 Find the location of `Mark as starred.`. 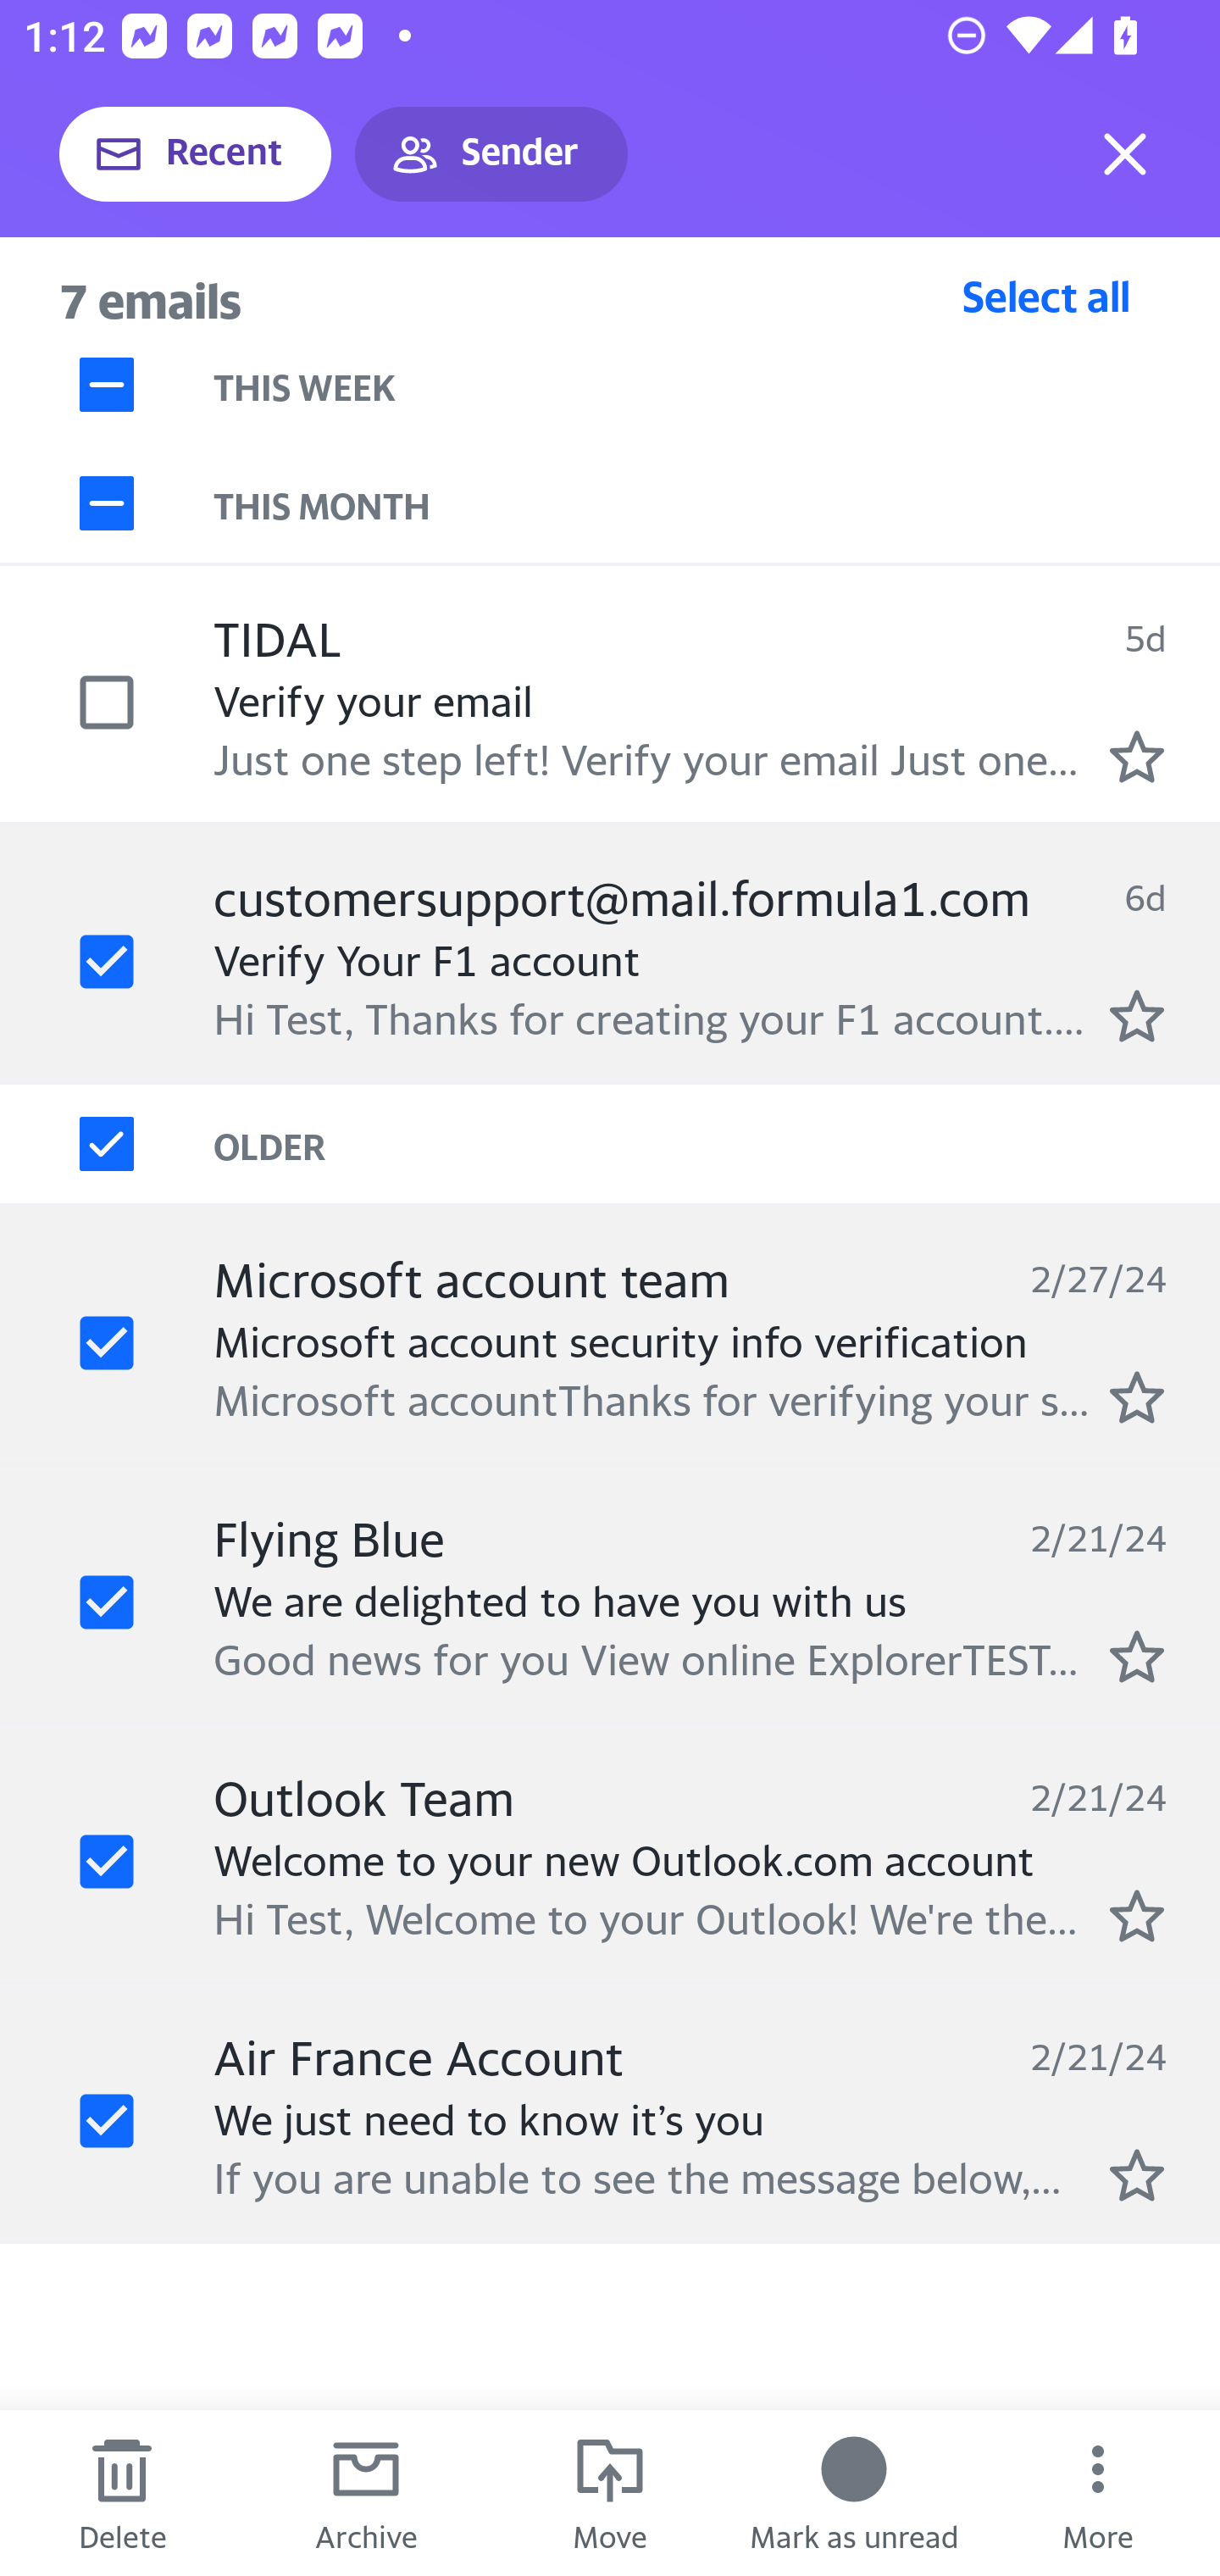

Mark as starred. is located at coordinates (1137, 756).